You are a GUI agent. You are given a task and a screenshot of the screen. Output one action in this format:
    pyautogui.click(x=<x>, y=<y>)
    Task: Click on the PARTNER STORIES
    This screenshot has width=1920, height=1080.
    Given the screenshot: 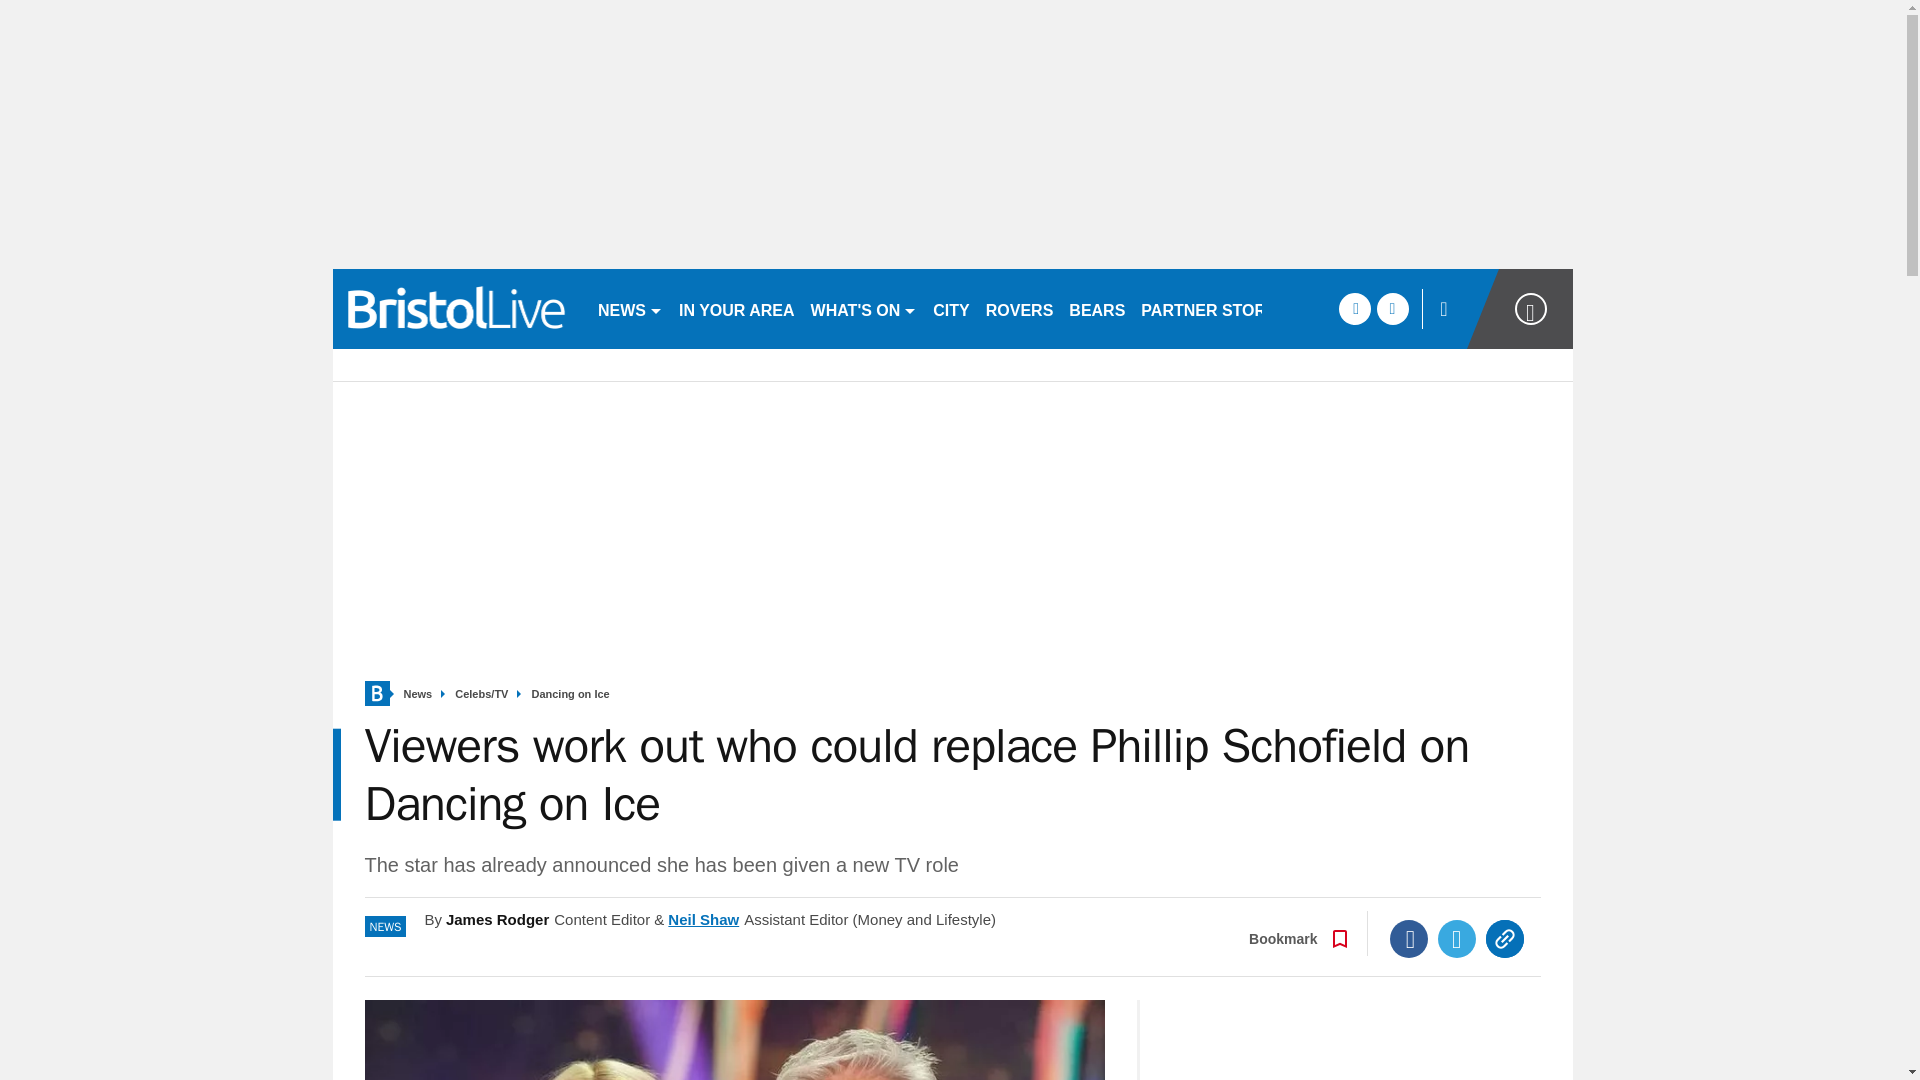 What is the action you would take?
    pyautogui.click(x=1216, y=308)
    